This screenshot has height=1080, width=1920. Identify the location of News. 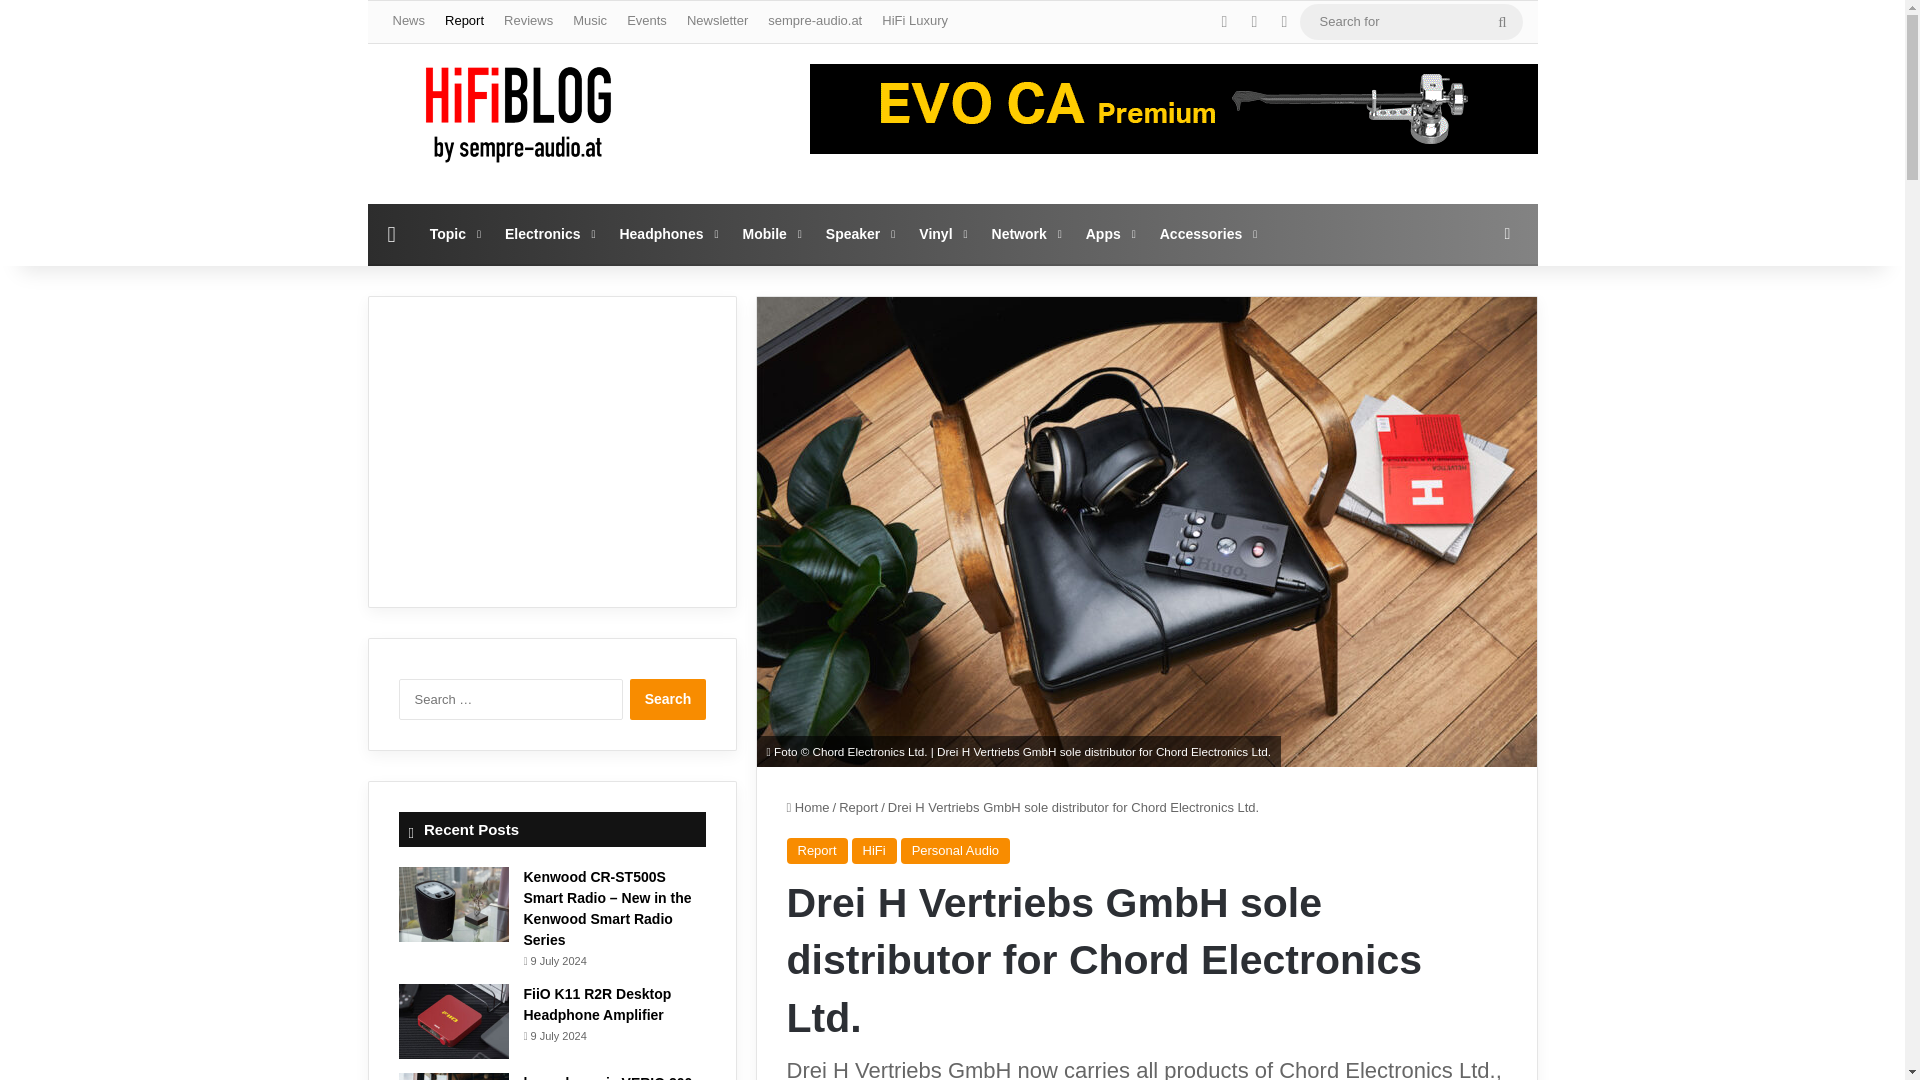
(408, 21).